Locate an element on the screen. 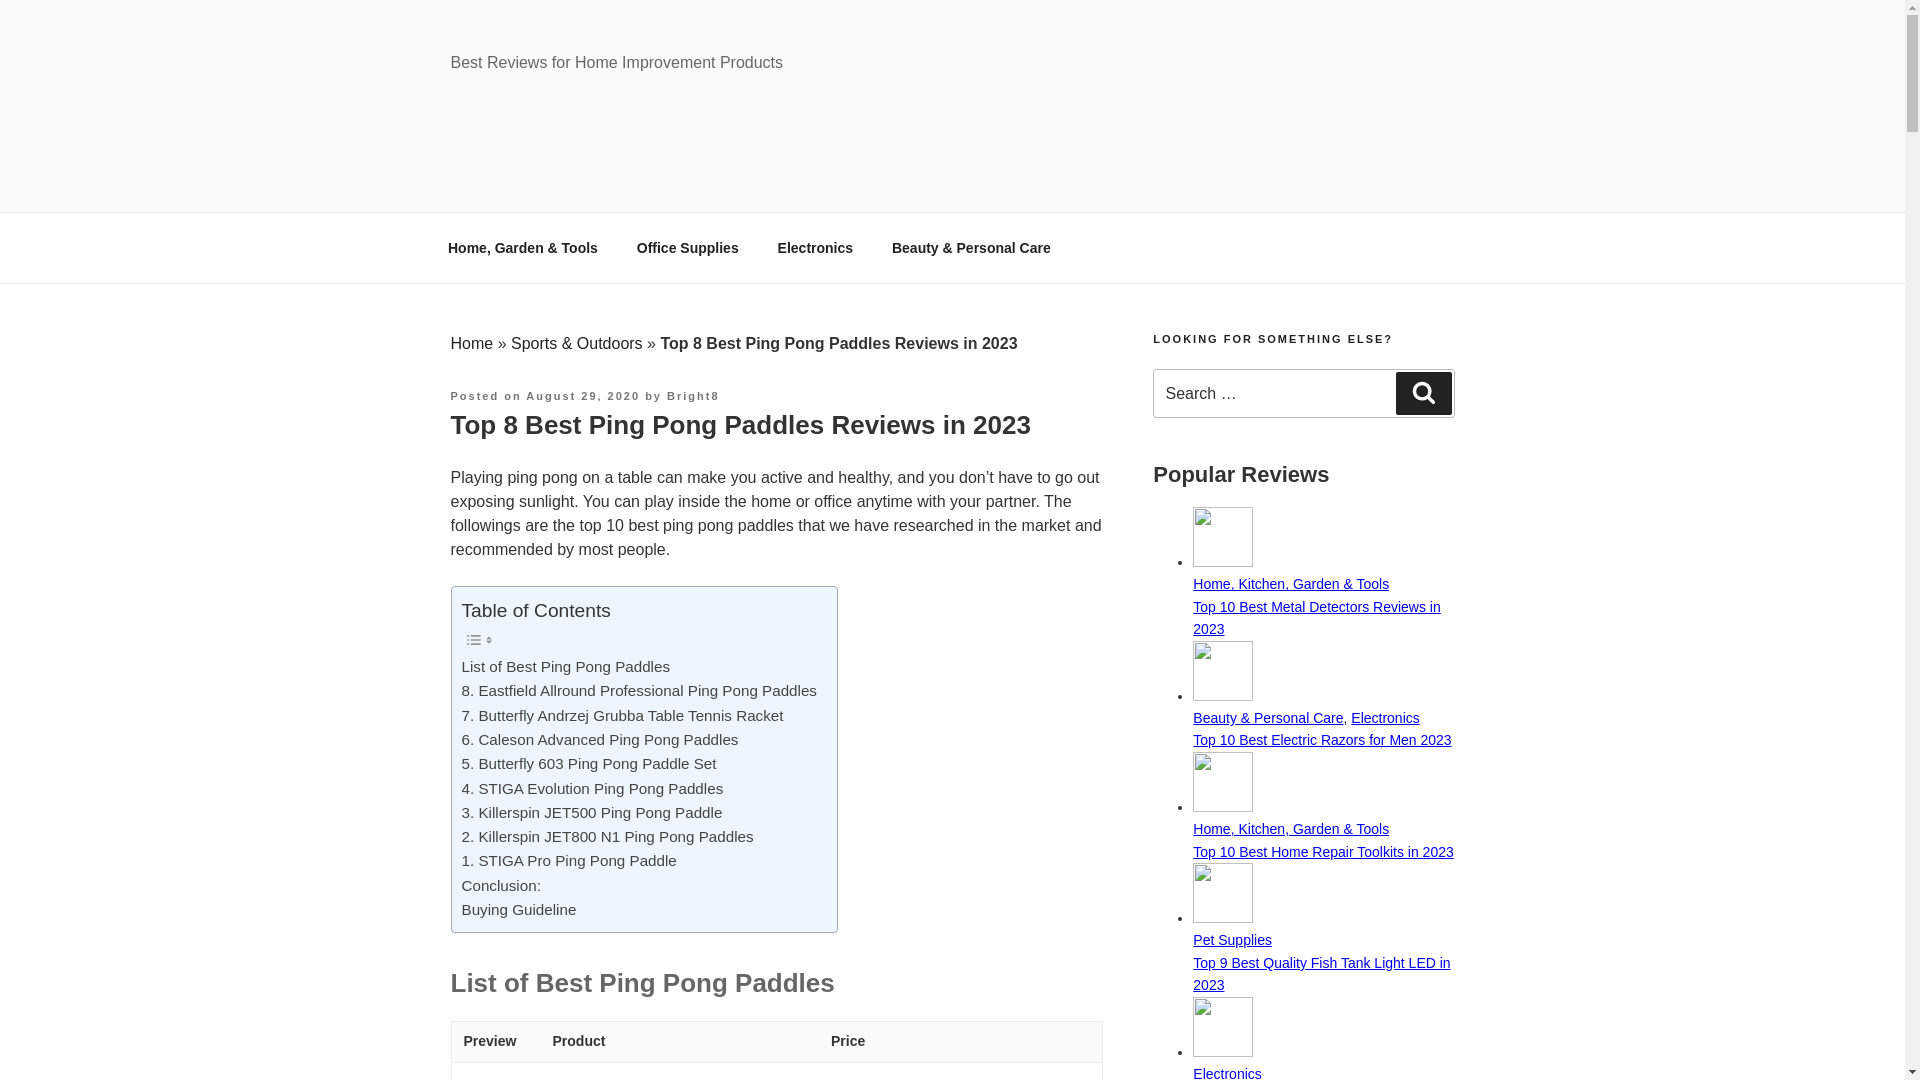 Image resolution: width=1920 pixels, height=1080 pixels. 3. Killerspin JET500 Ping Pong Paddle is located at coordinates (592, 813).